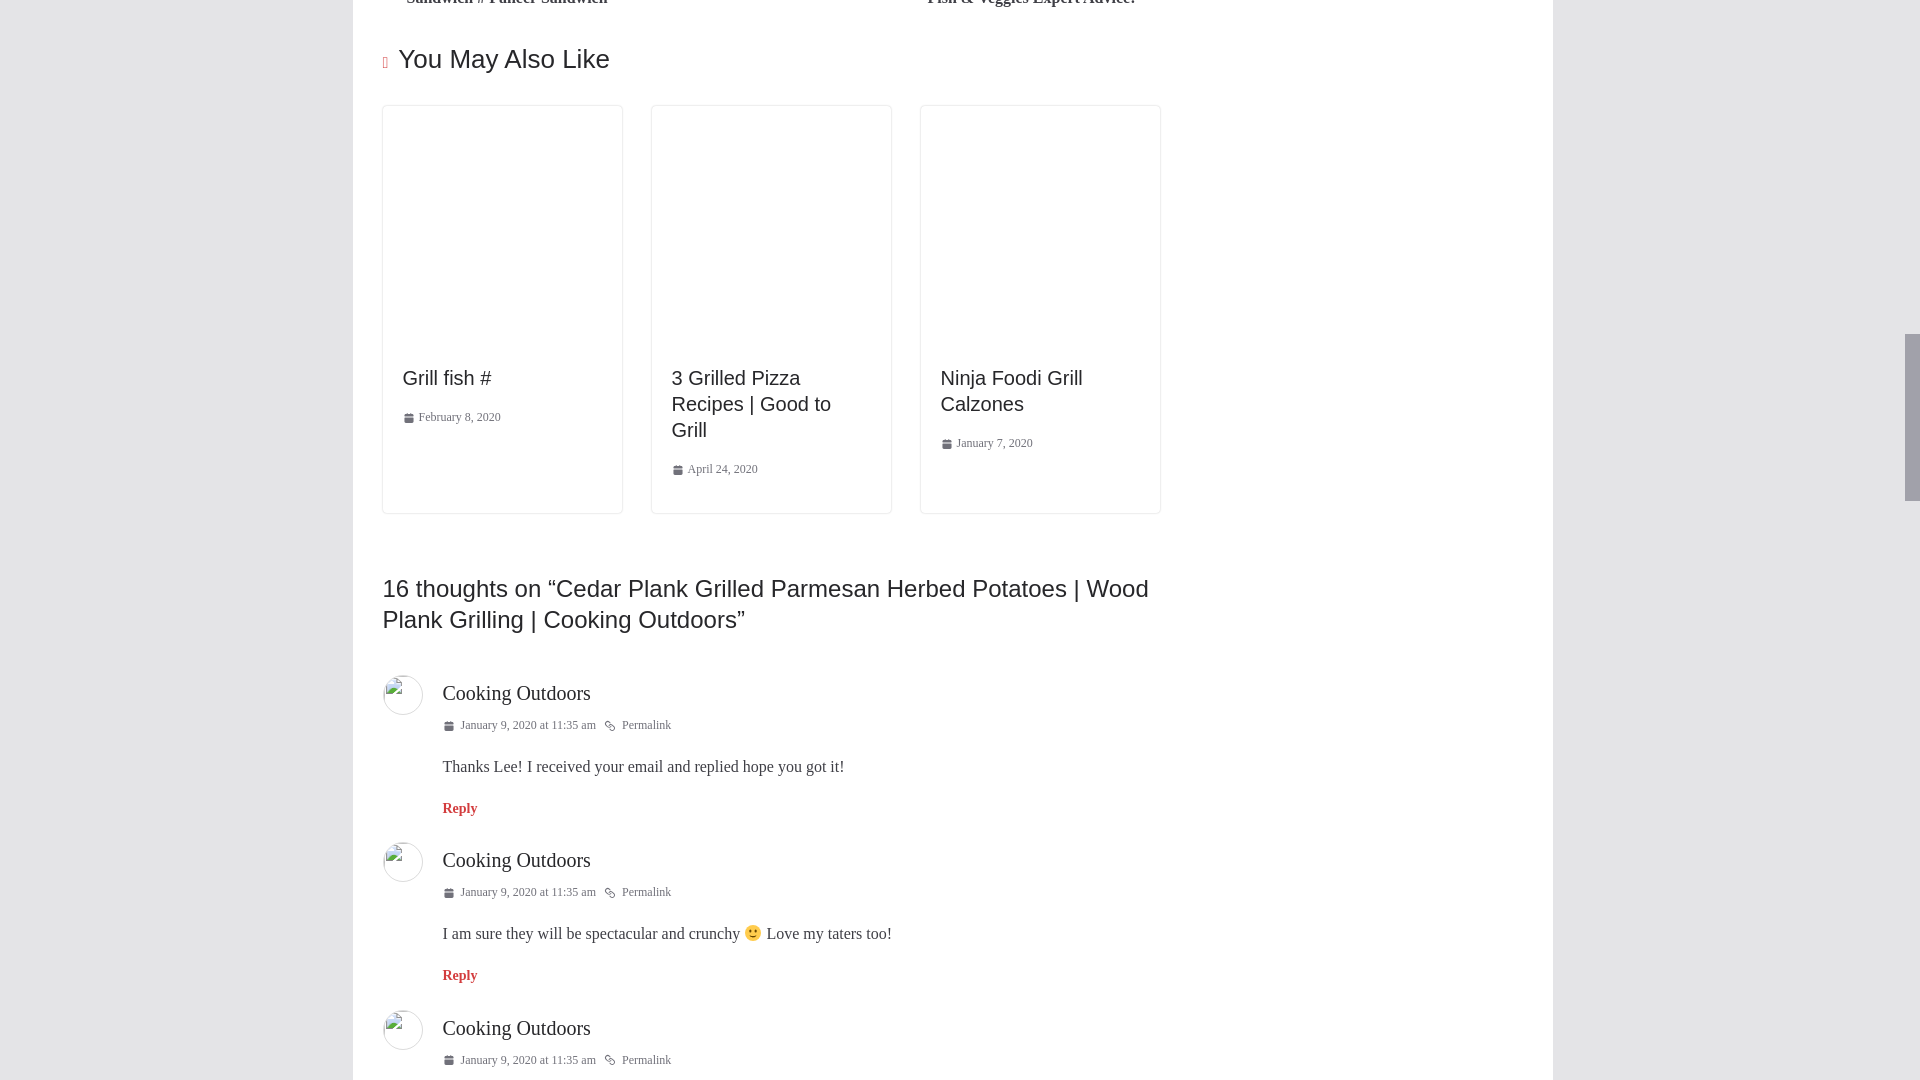 This screenshot has height=1080, width=1920. What do you see at coordinates (450, 418) in the screenshot?
I see `February 8, 2020` at bounding box center [450, 418].